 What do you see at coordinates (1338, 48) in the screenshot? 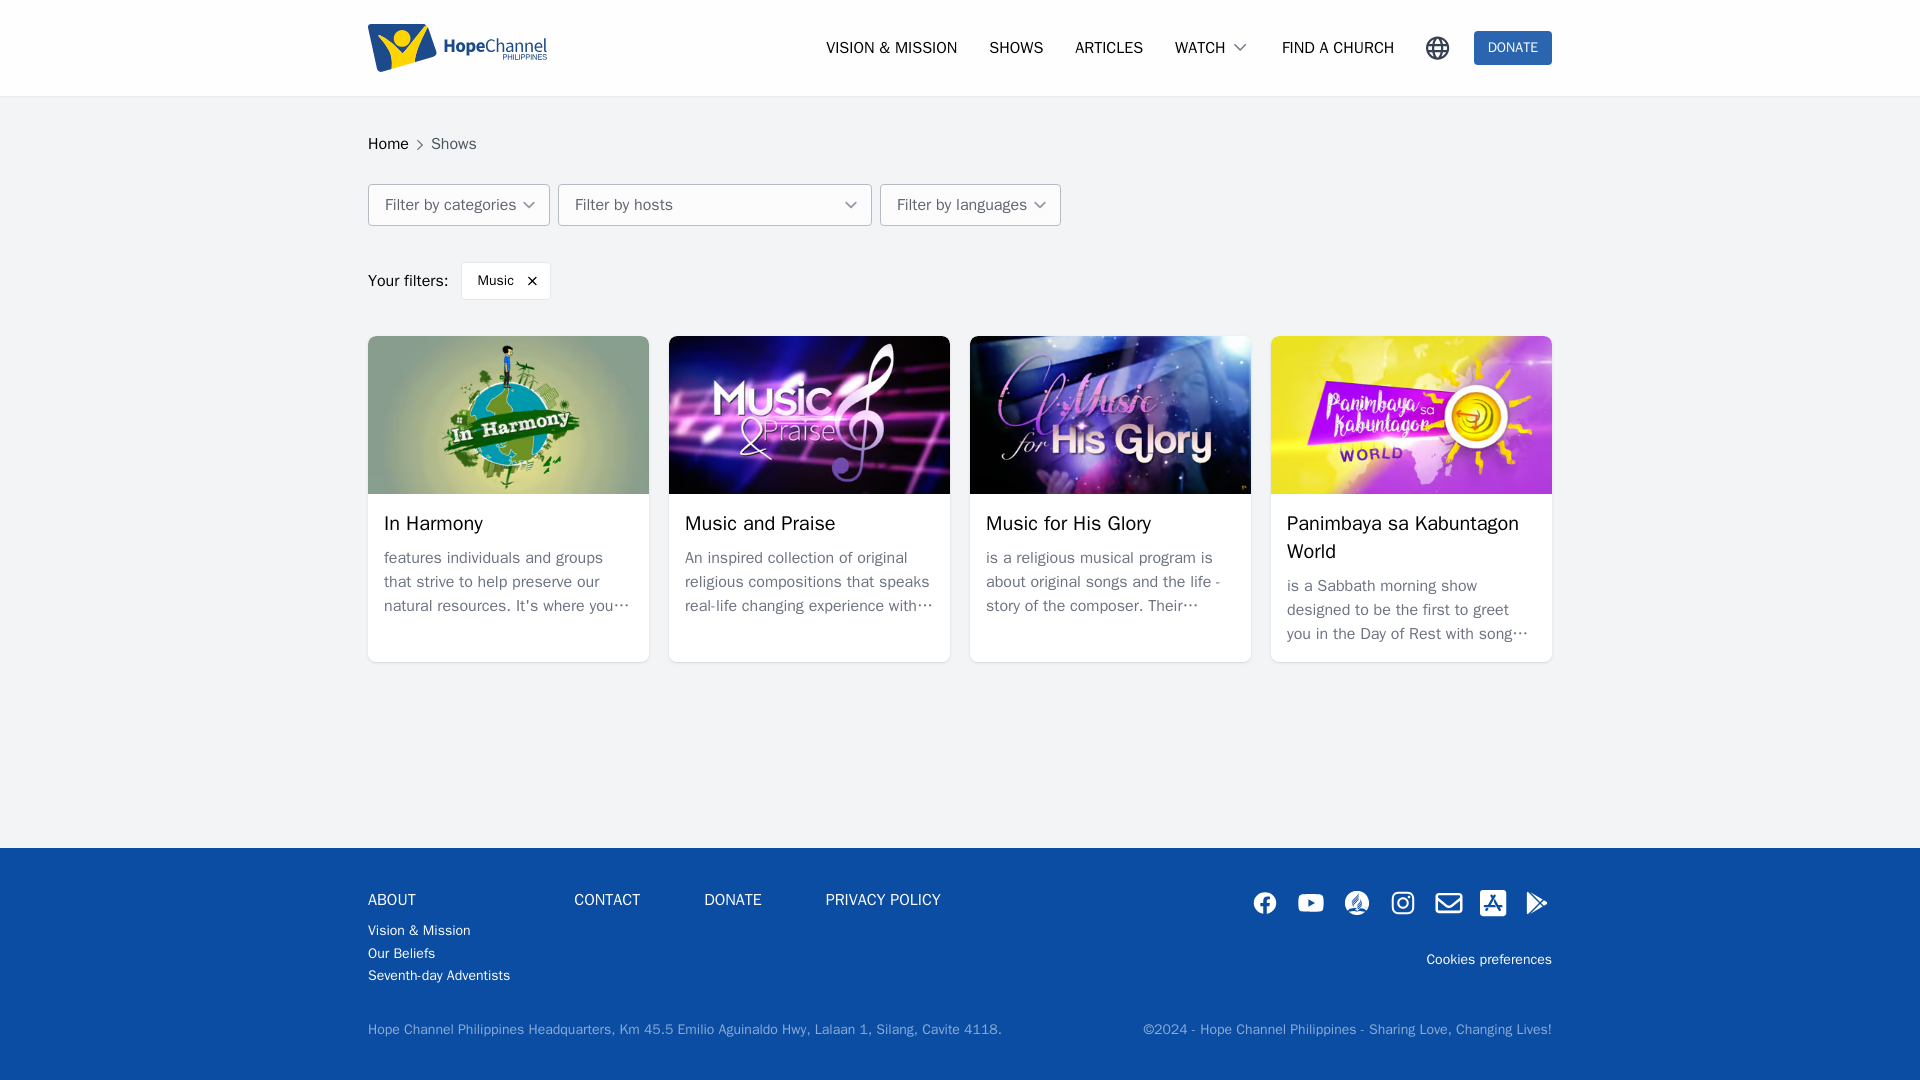
I see `FIND A CHURCH` at bounding box center [1338, 48].